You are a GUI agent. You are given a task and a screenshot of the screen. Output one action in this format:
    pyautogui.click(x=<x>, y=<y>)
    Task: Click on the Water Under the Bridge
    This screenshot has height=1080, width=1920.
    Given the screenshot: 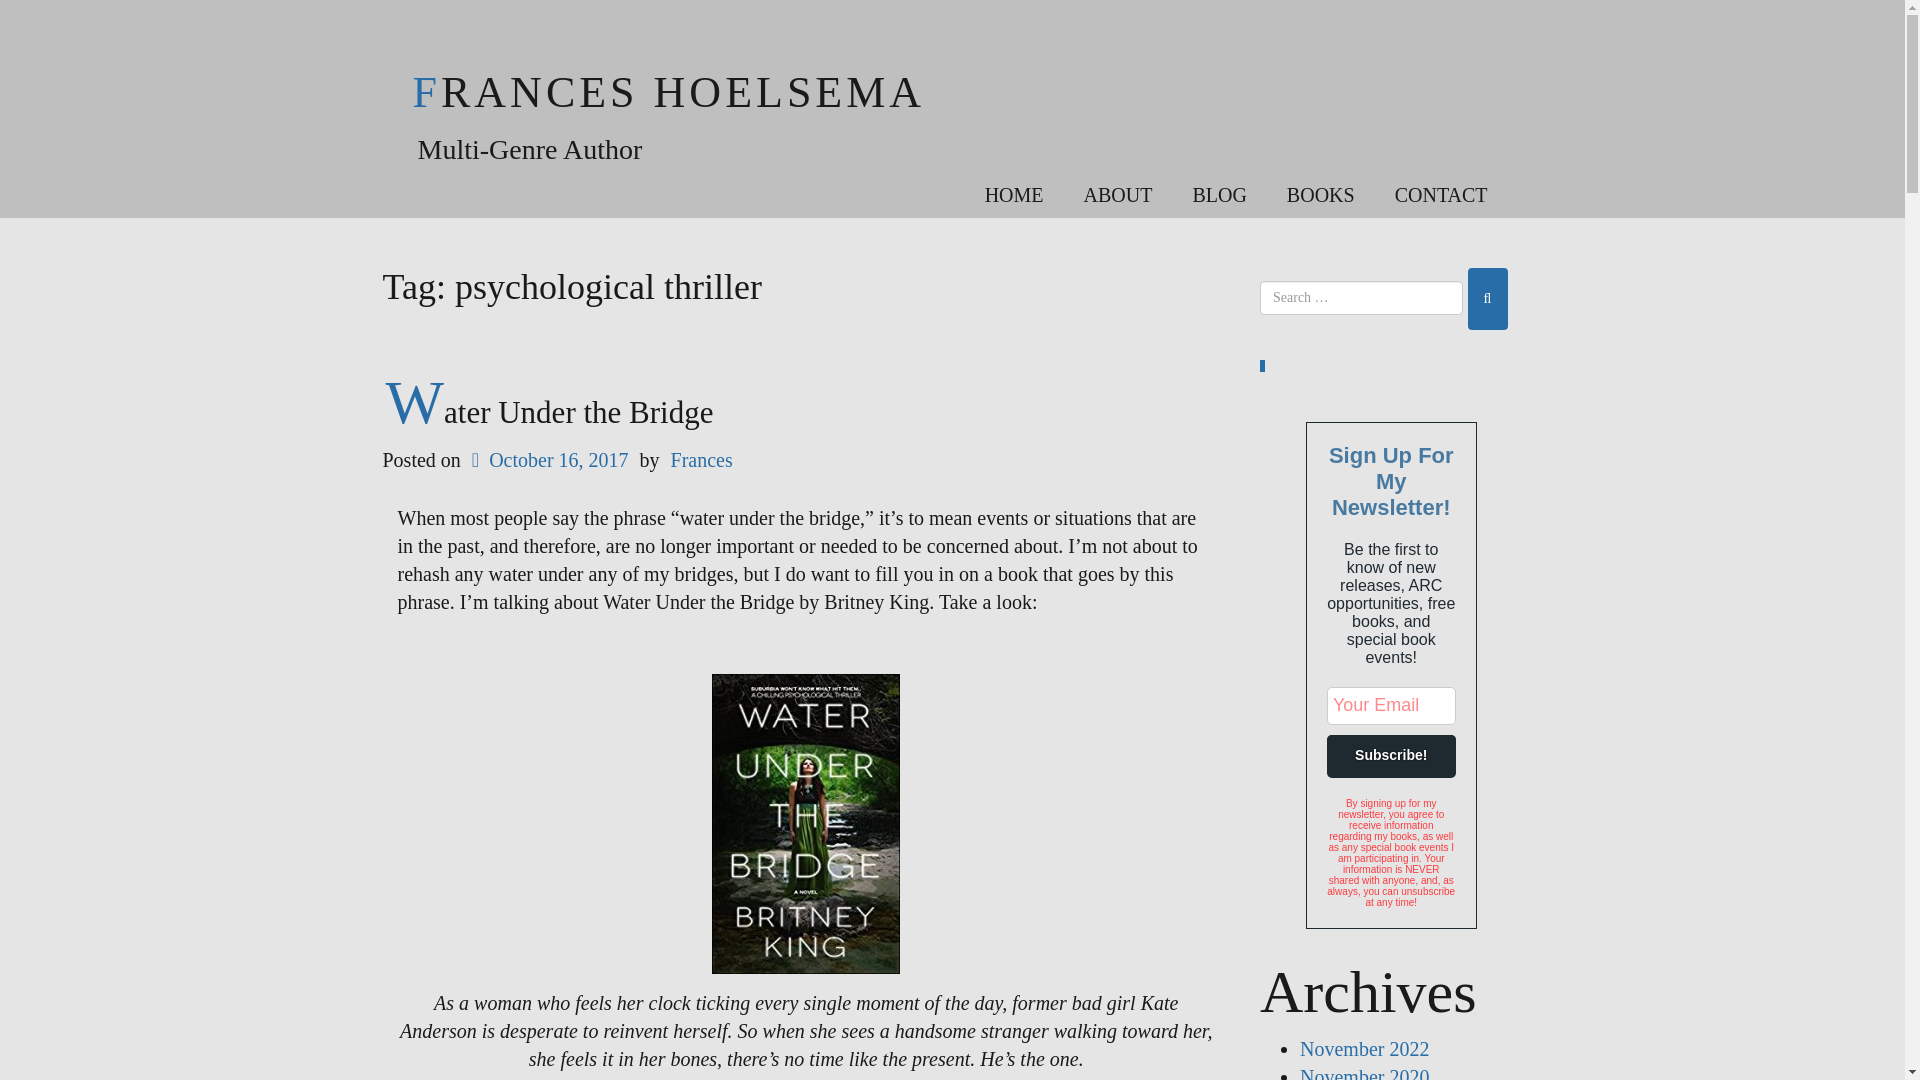 What is the action you would take?
    pyautogui.click(x=550, y=412)
    